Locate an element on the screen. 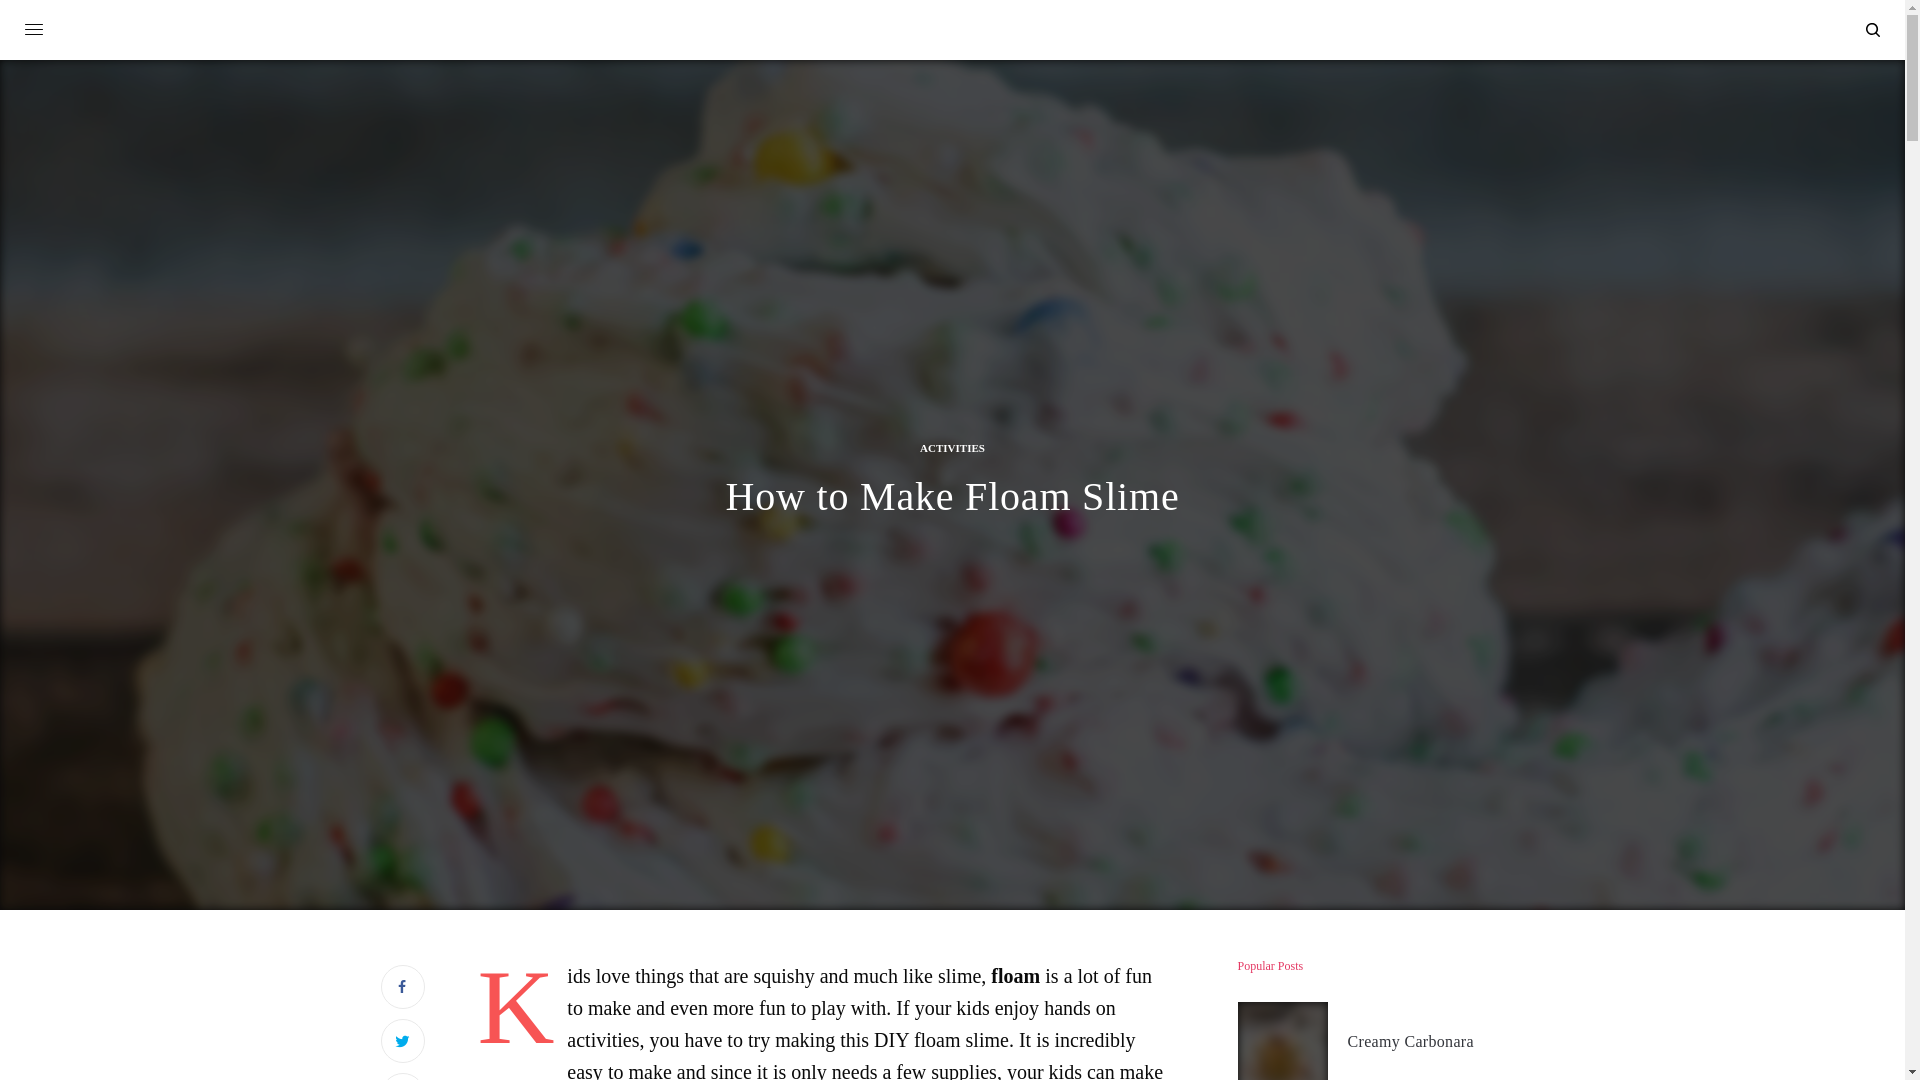 The height and width of the screenshot is (1080, 1920). About a Mom is located at coordinates (952, 32).